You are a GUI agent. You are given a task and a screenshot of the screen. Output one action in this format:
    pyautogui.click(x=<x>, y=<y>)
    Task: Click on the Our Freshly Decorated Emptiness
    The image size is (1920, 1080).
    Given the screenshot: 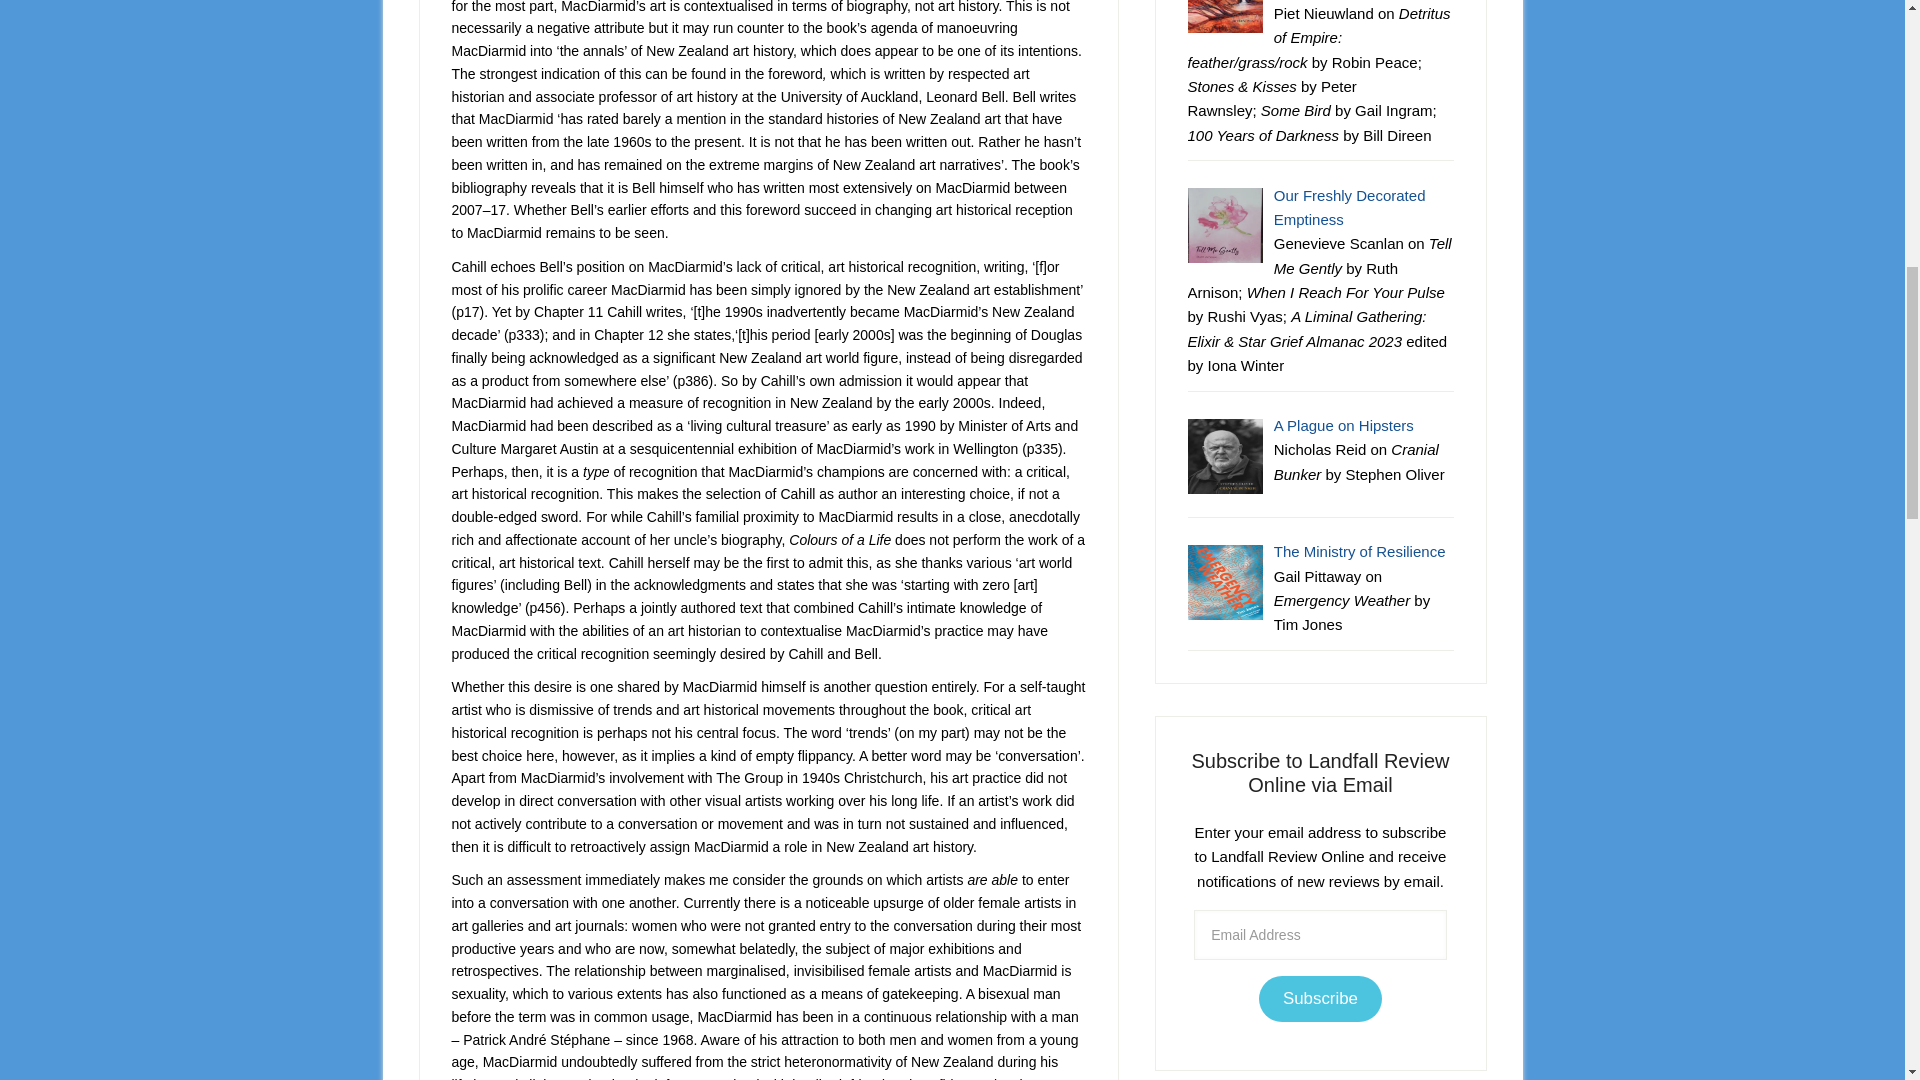 What is the action you would take?
    pyautogui.click(x=1350, y=206)
    